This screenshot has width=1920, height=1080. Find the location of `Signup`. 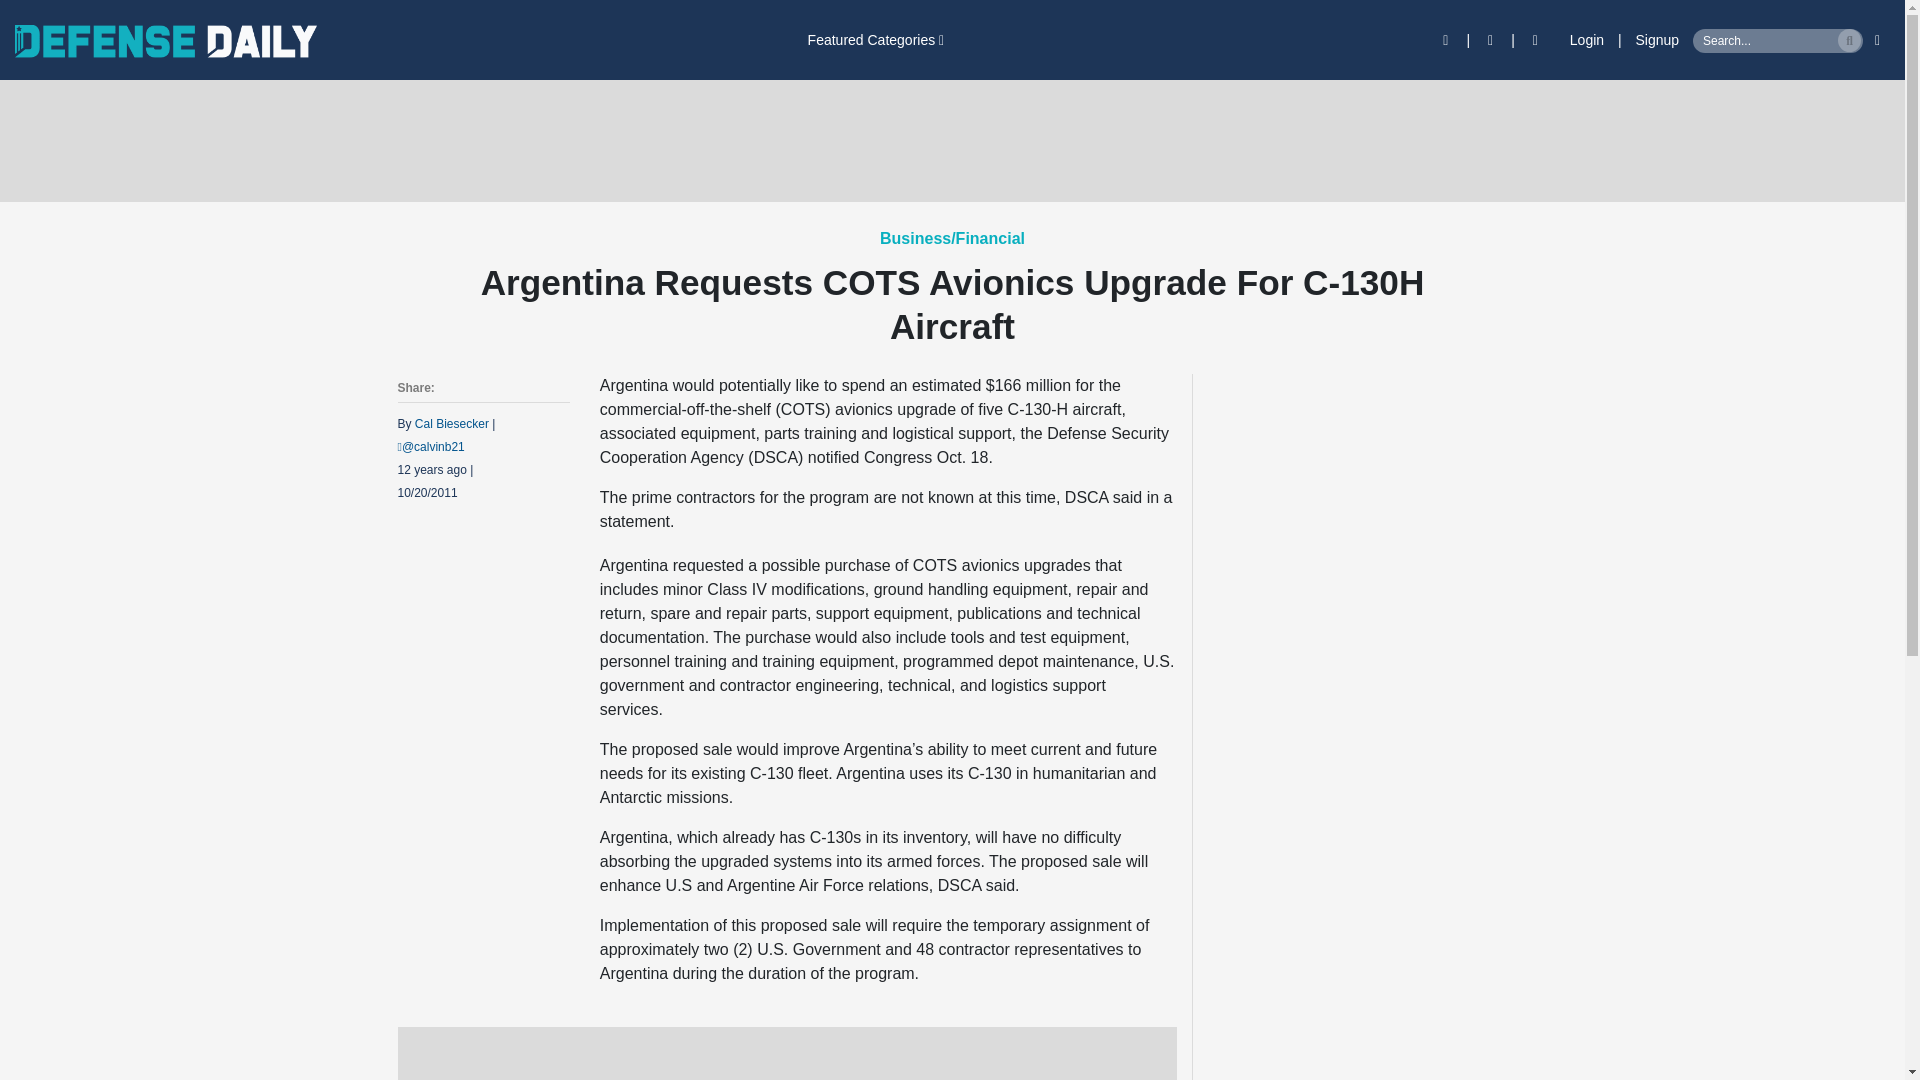

Signup is located at coordinates (1658, 40).